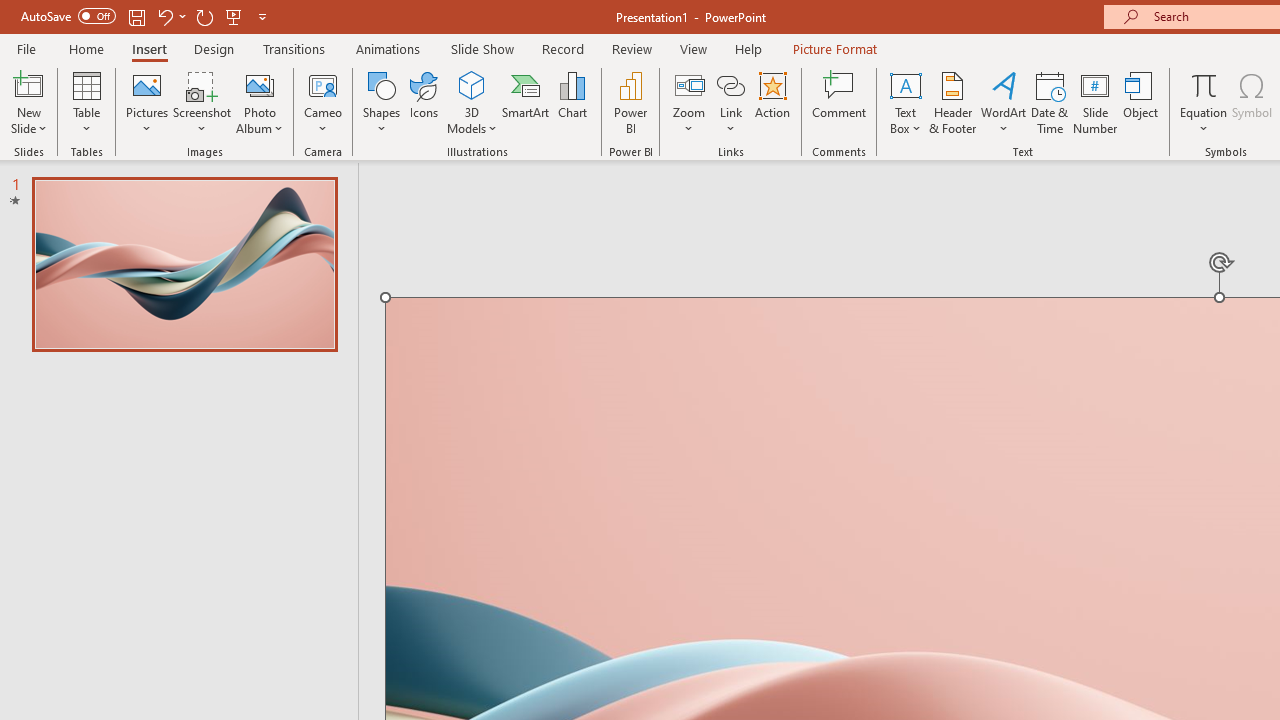  Describe the element at coordinates (1252, 102) in the screenshot. I see `Symbol...` at that location.